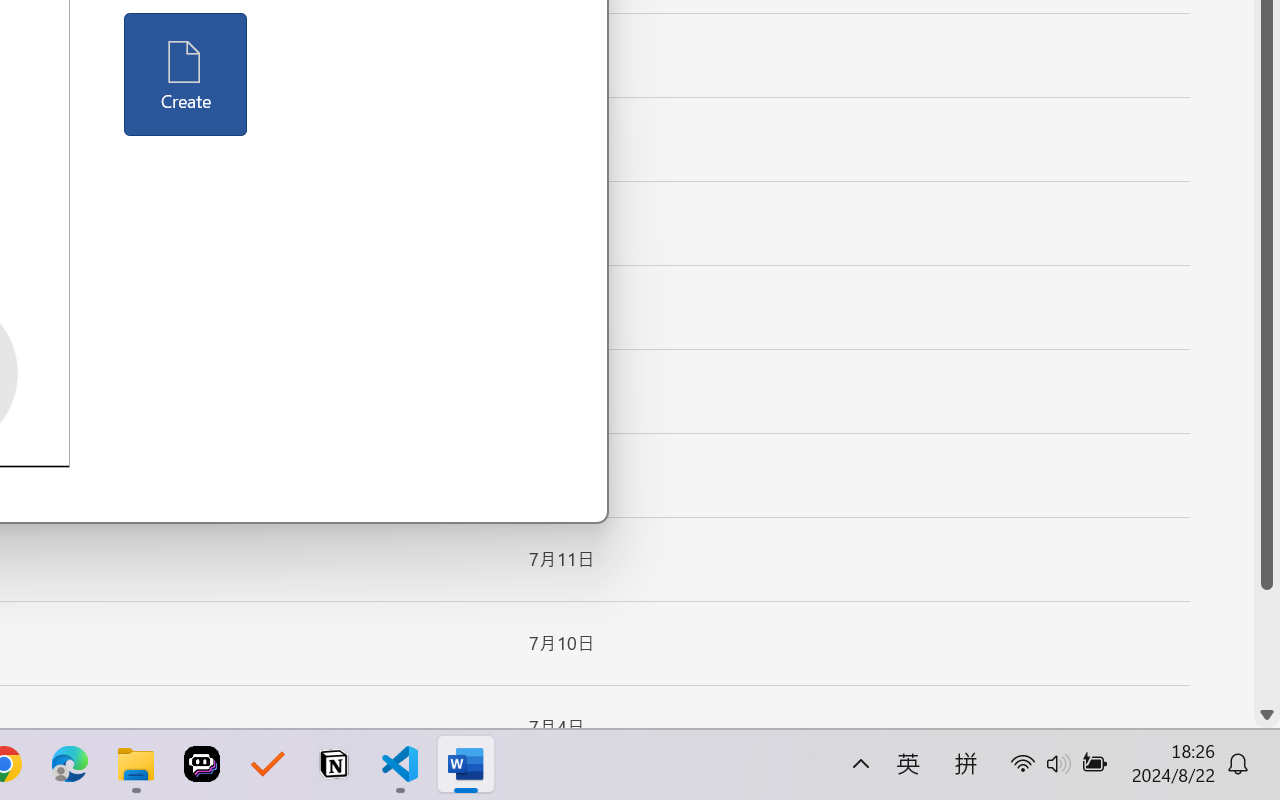  What do you see at coordinates (186, 74) in the screenshot?
I see `Create` at bounding box center [186, 74].